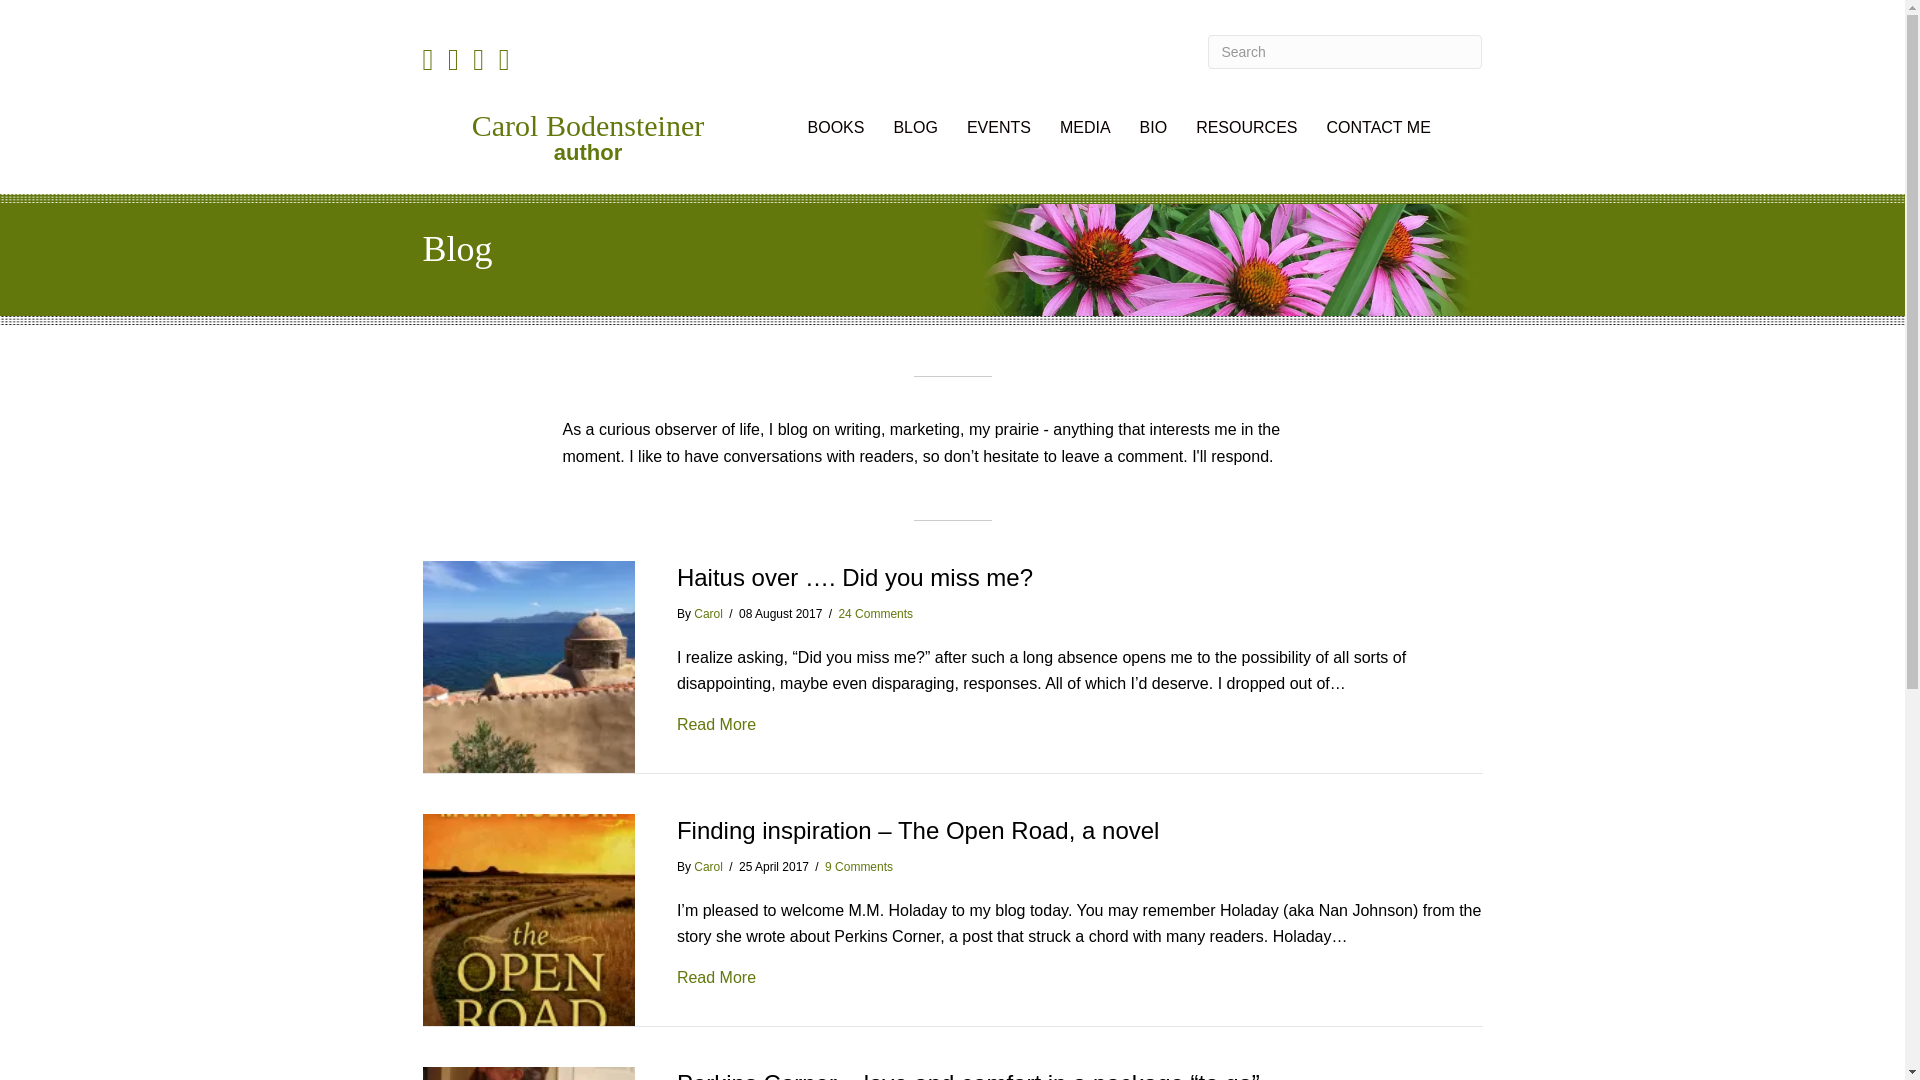  I want to click on BLOG, so click(914, 128).